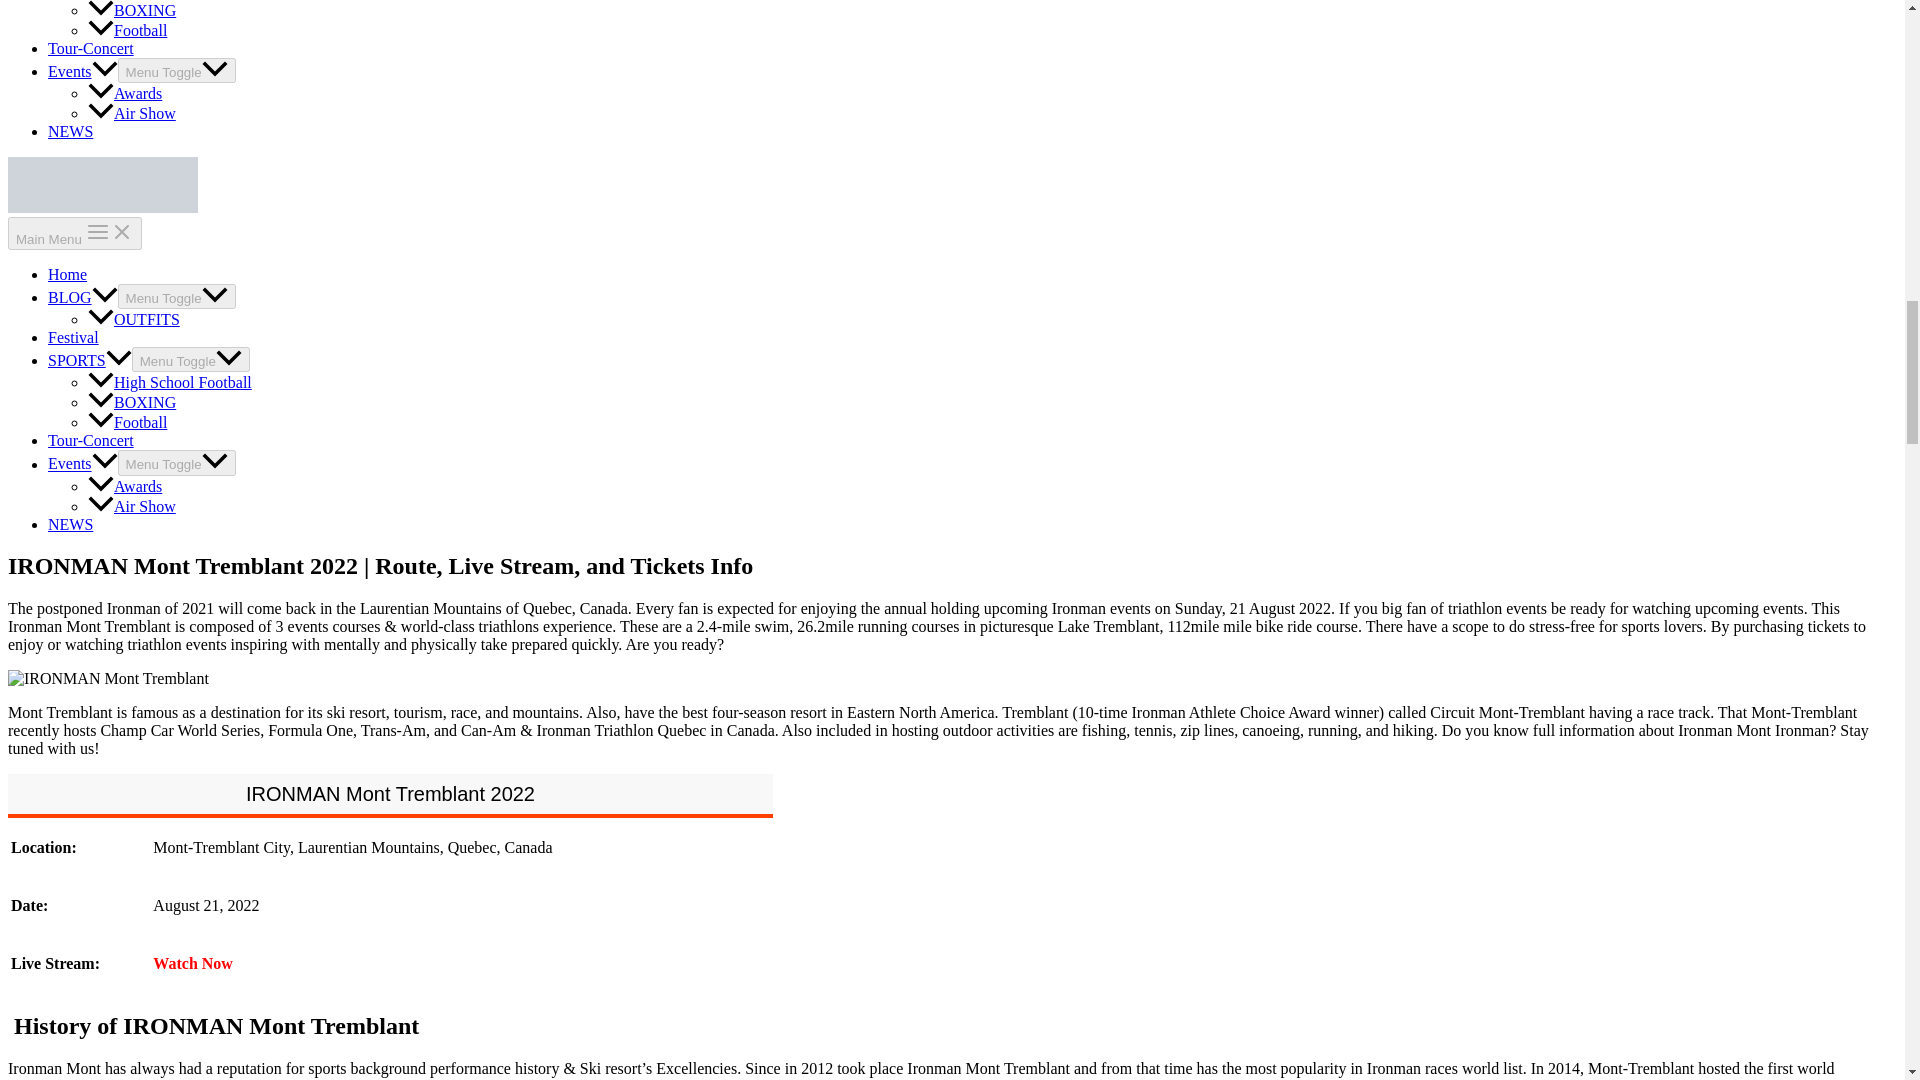  Describe the element at coordinates (132, 506) in the screenshot. I see `Air Show` at that location.